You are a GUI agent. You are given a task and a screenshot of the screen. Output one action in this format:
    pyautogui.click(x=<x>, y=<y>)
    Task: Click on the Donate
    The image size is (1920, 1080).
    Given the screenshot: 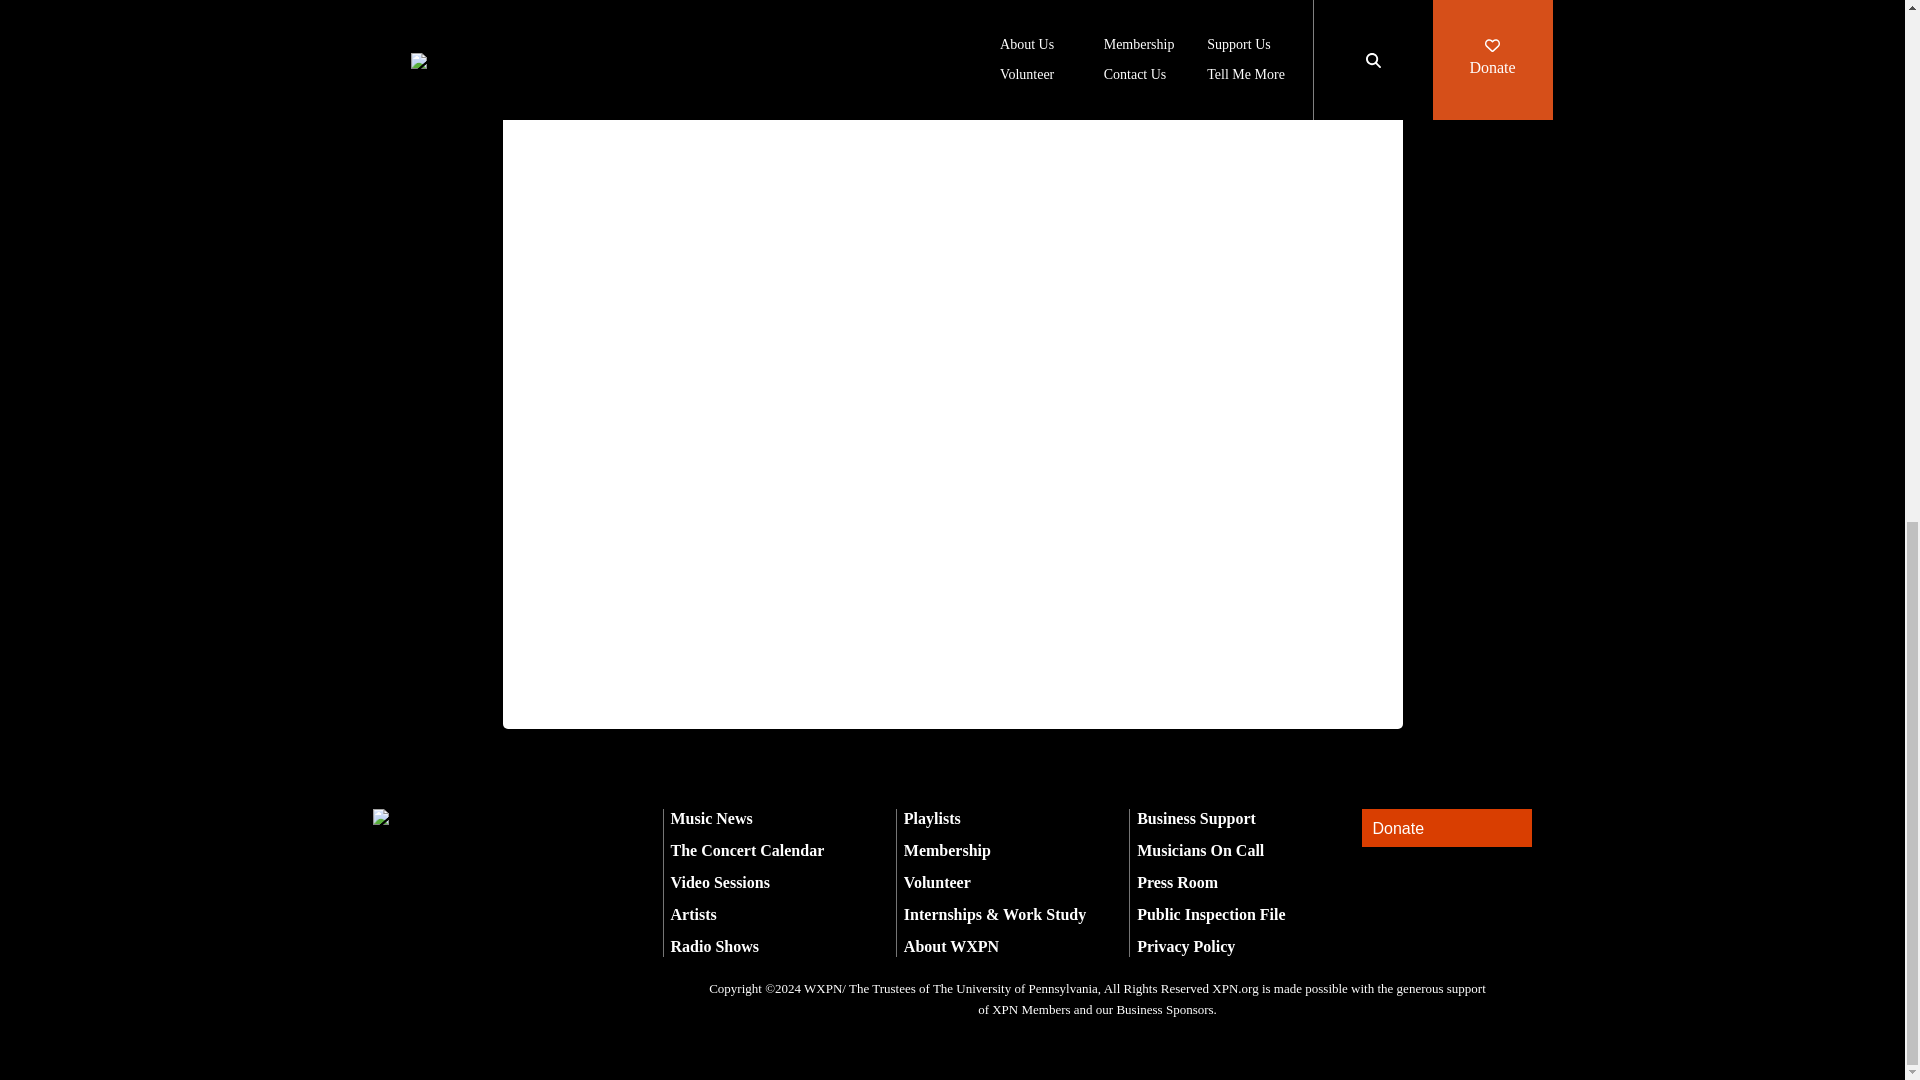 What is the action you would take?
    pyautogui.click(x=1446, y=828)
    